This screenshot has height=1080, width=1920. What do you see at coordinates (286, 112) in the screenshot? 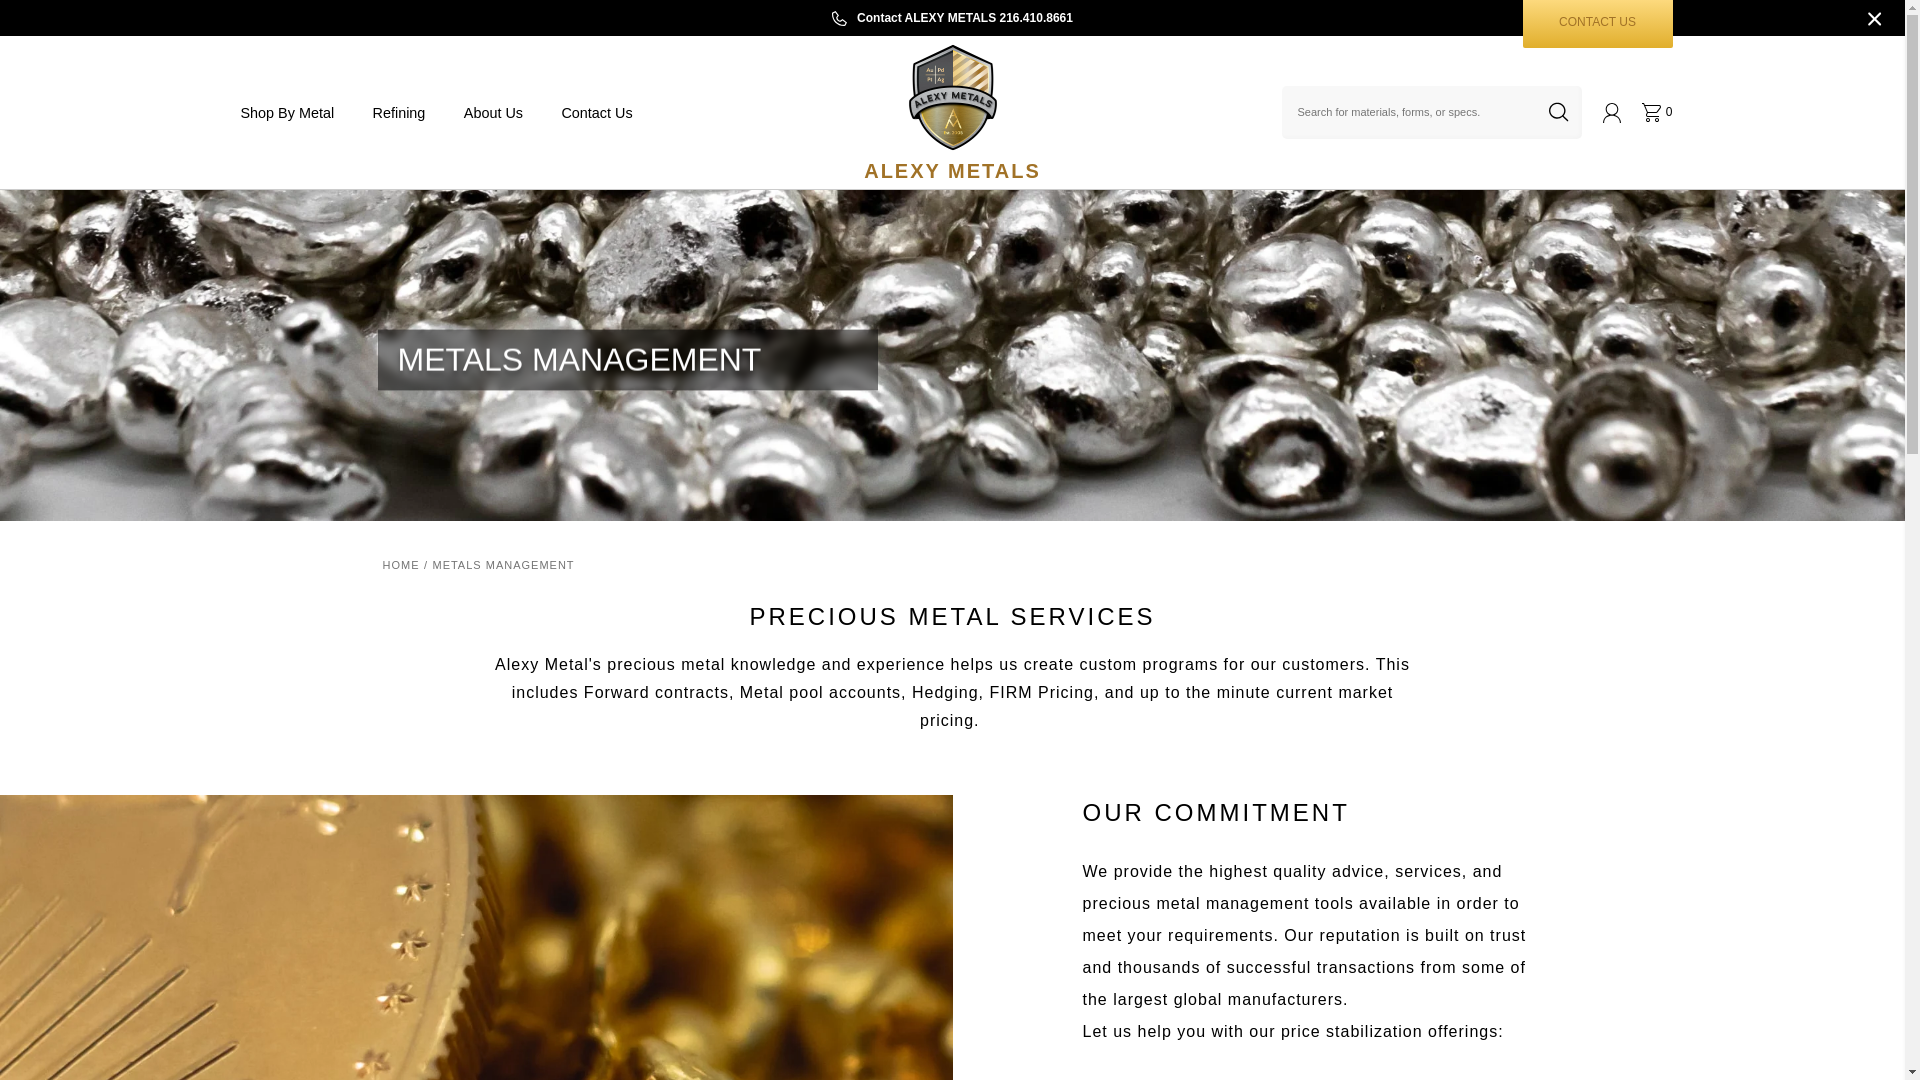
I see `Shop By Metal` at bounding box center [286, 112].